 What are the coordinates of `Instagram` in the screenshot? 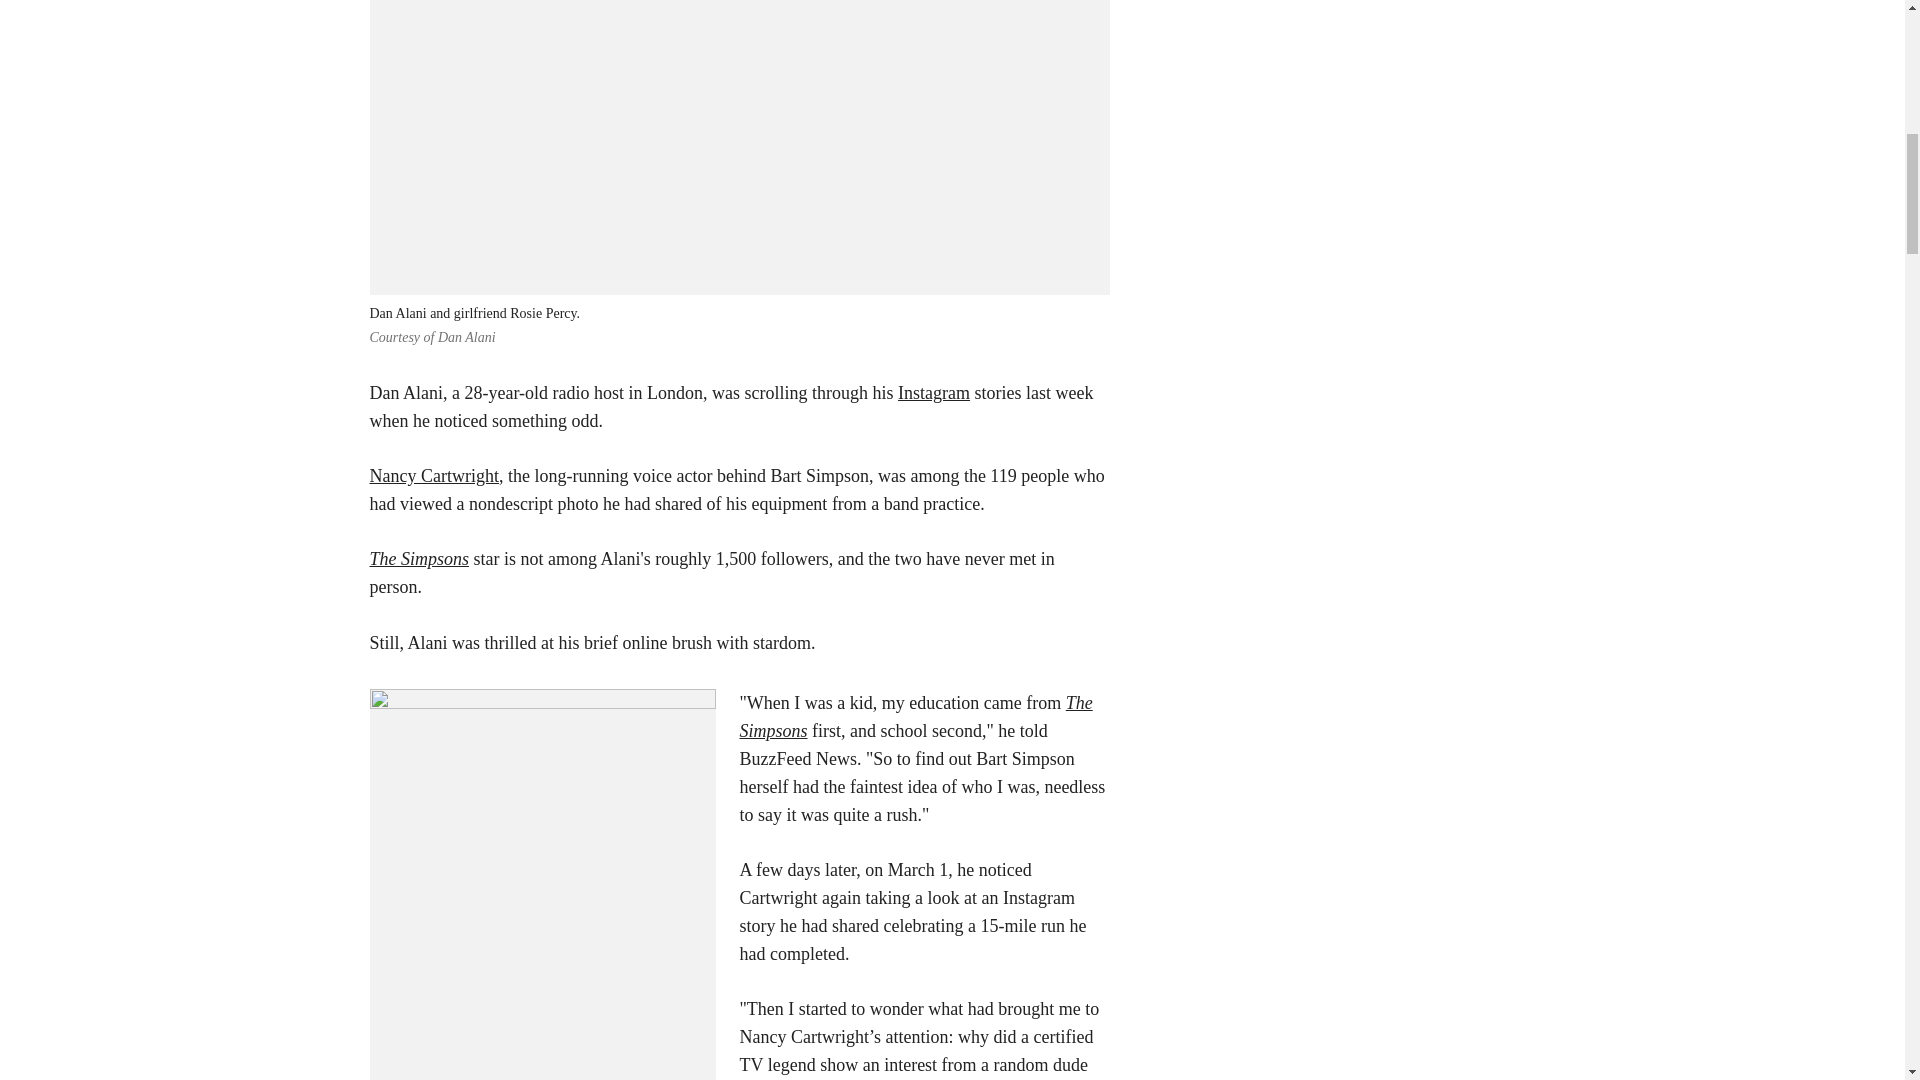 It's located at (934, 392).